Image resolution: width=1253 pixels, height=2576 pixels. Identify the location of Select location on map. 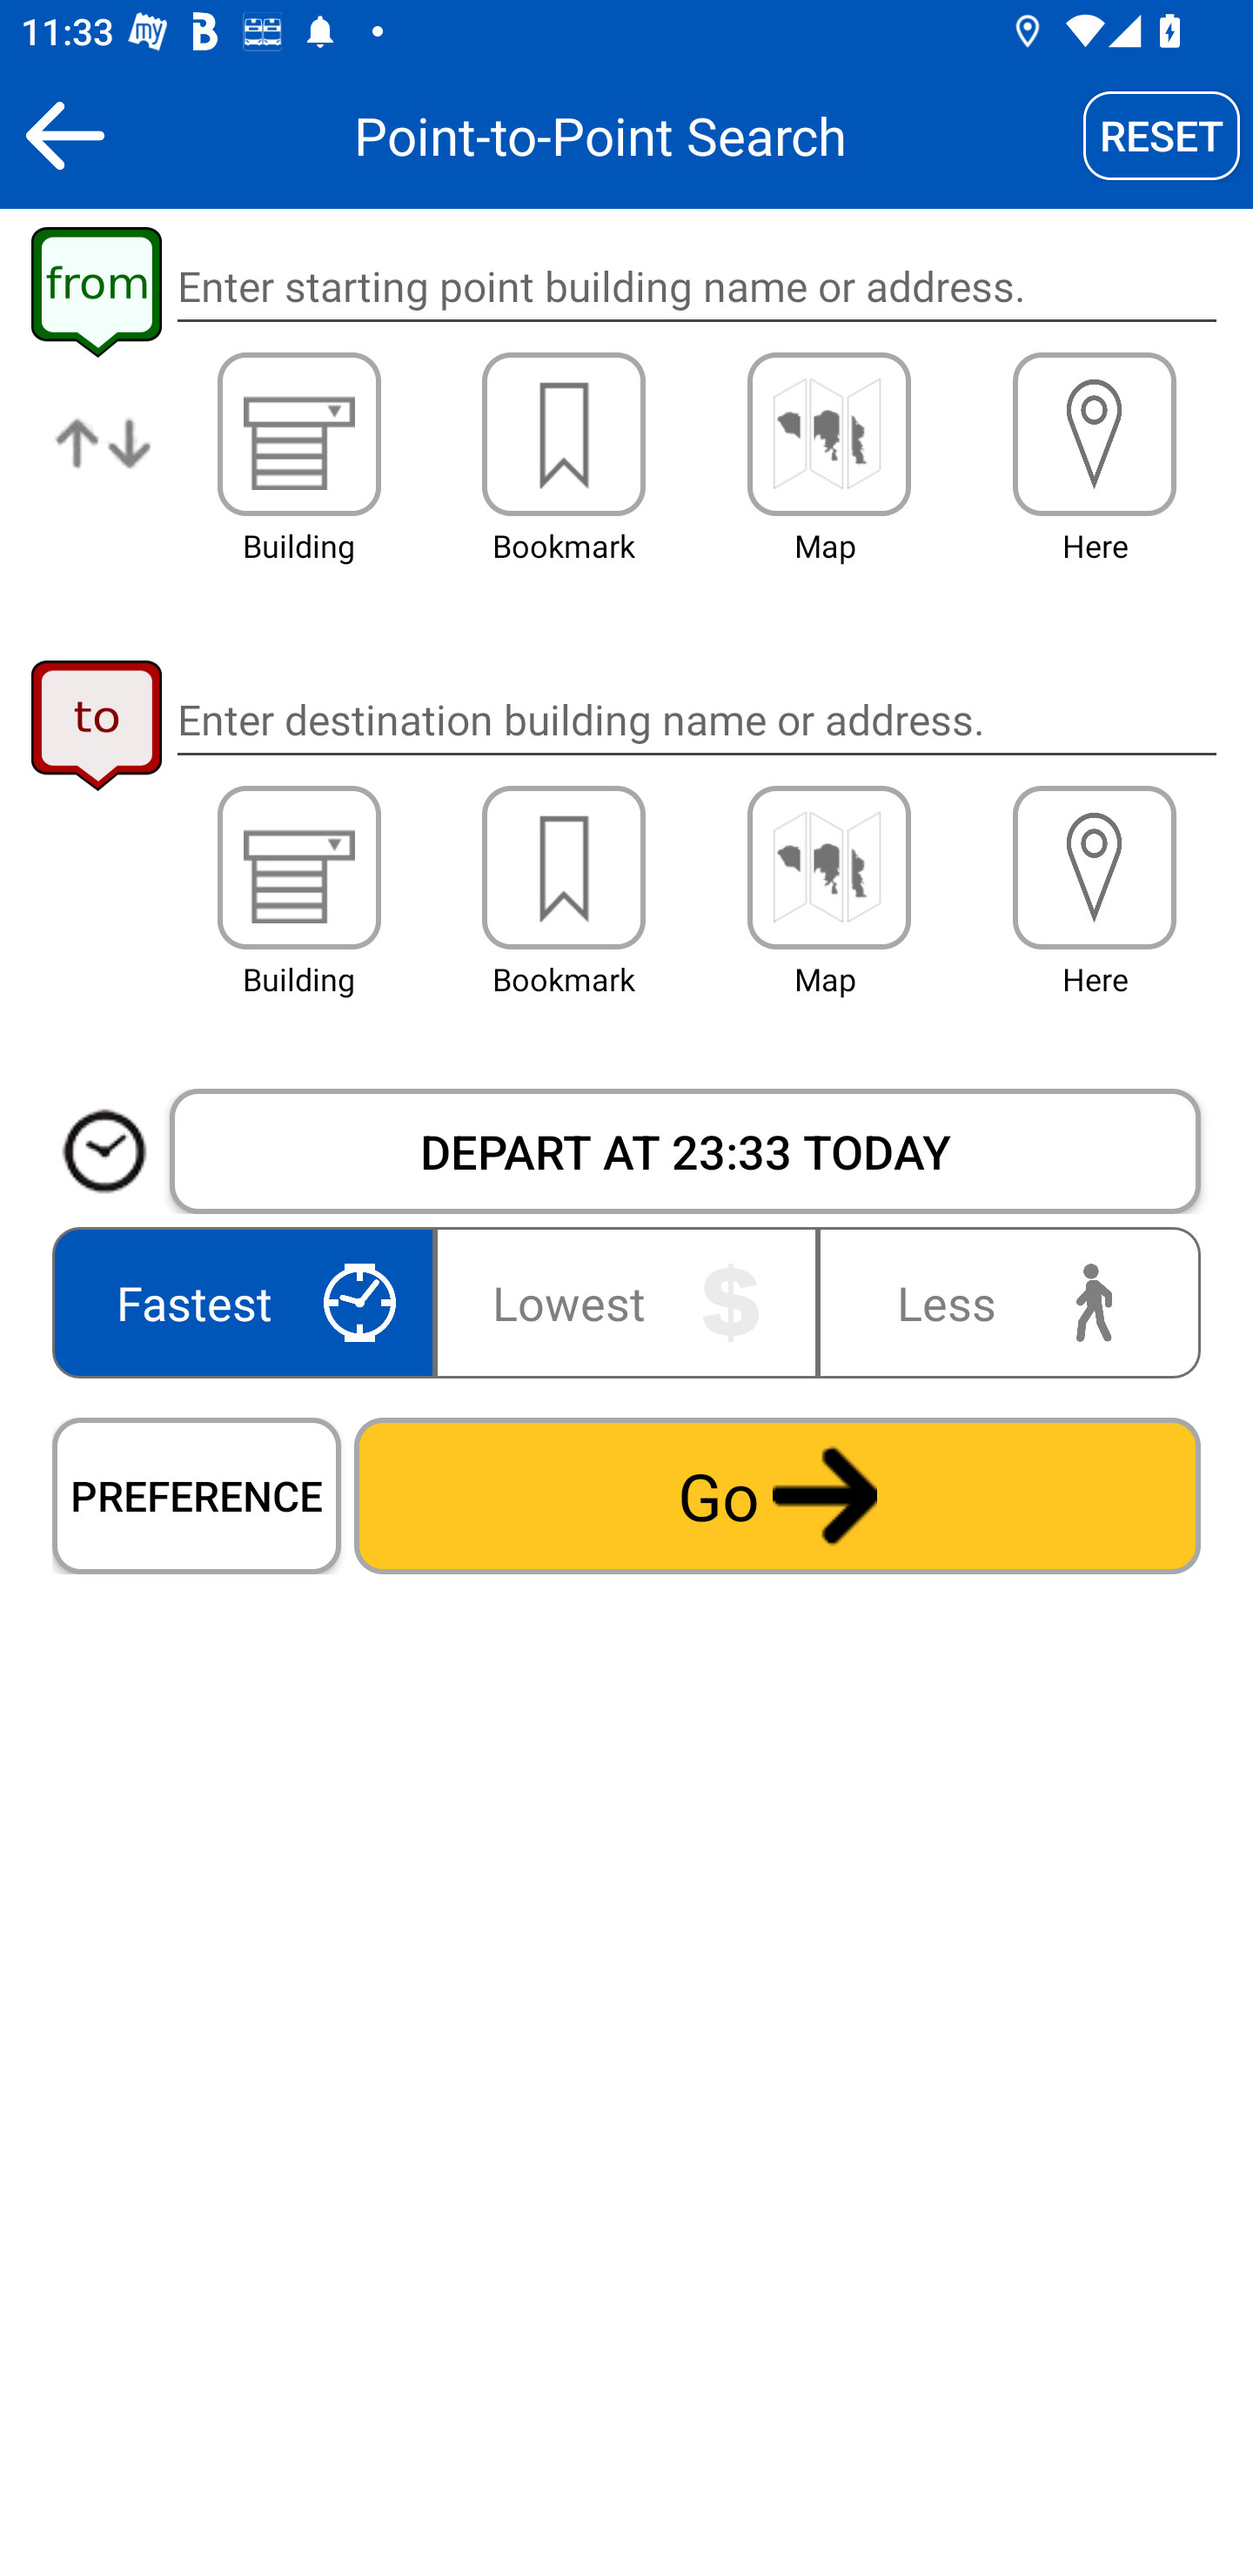
(828, 433).